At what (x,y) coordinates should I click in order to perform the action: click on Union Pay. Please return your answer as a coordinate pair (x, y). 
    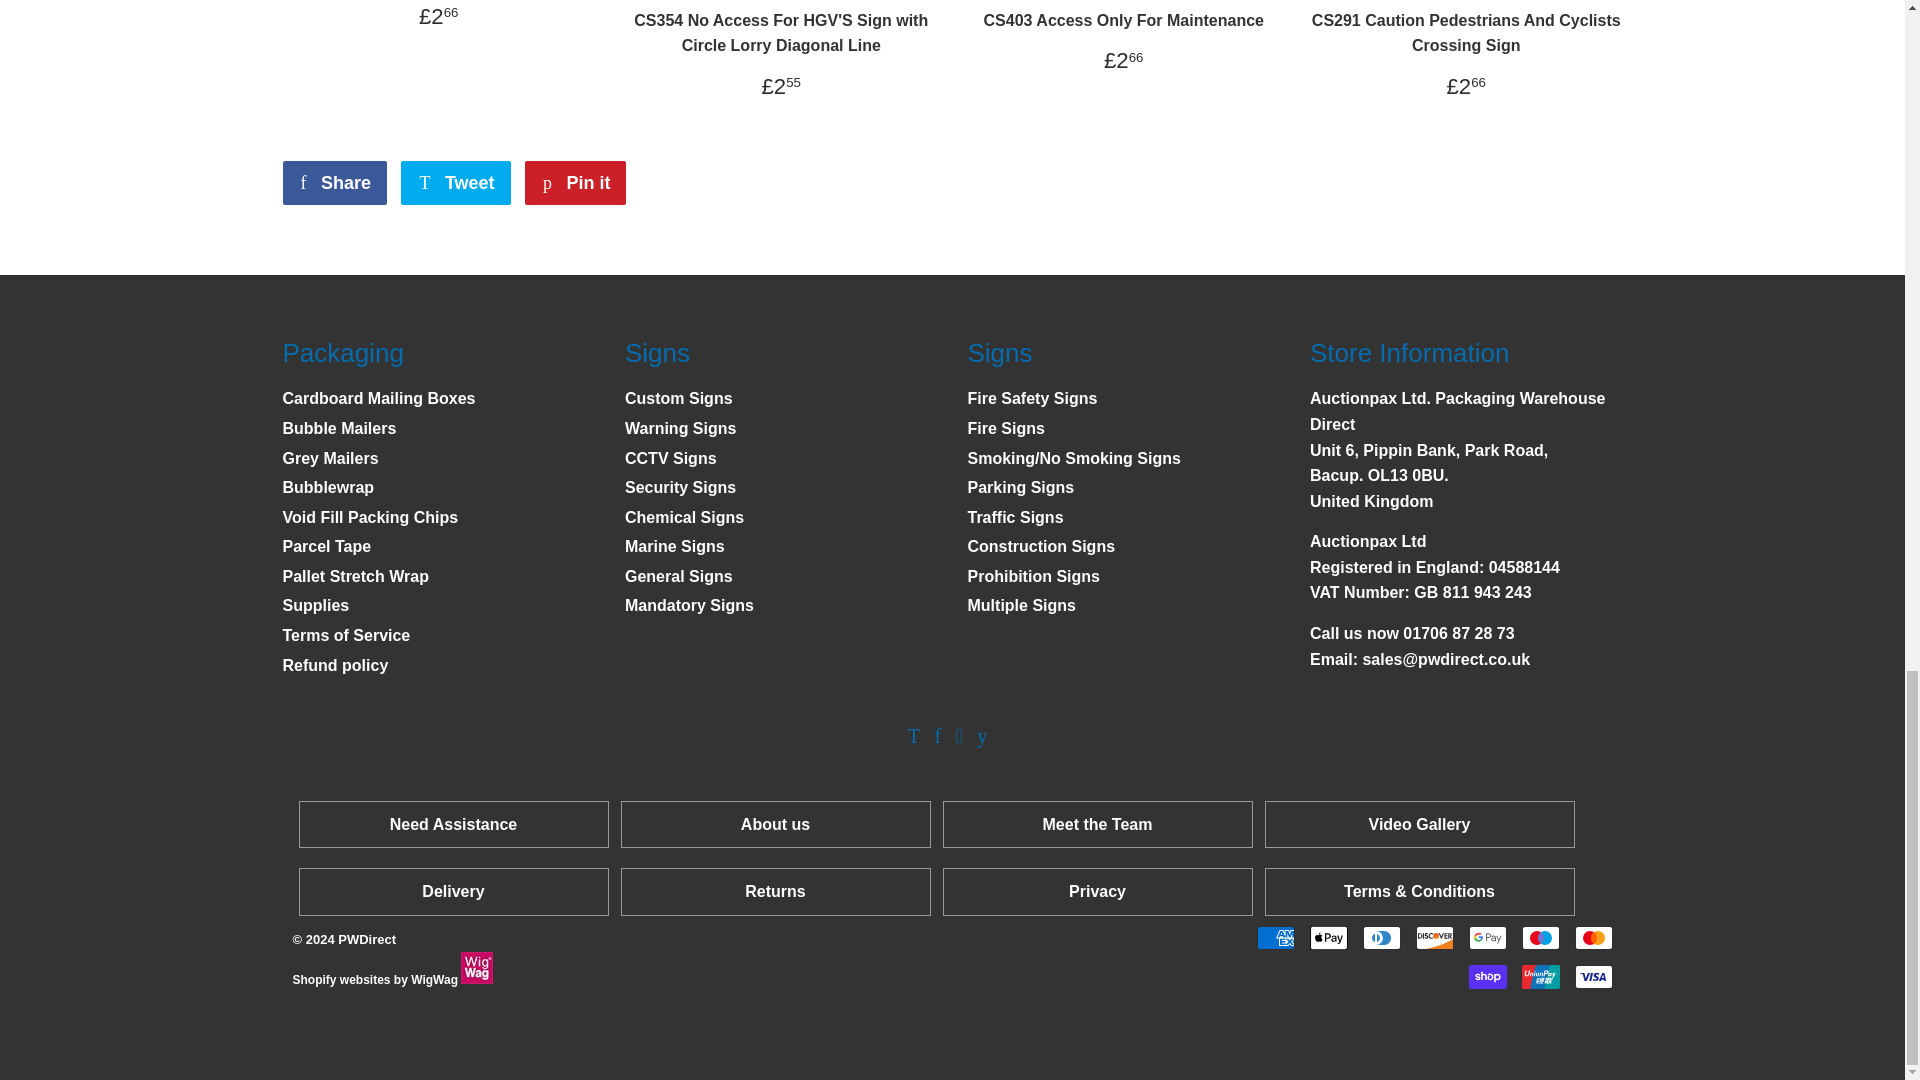
    Looking at the image, I should click on (1540, 977).